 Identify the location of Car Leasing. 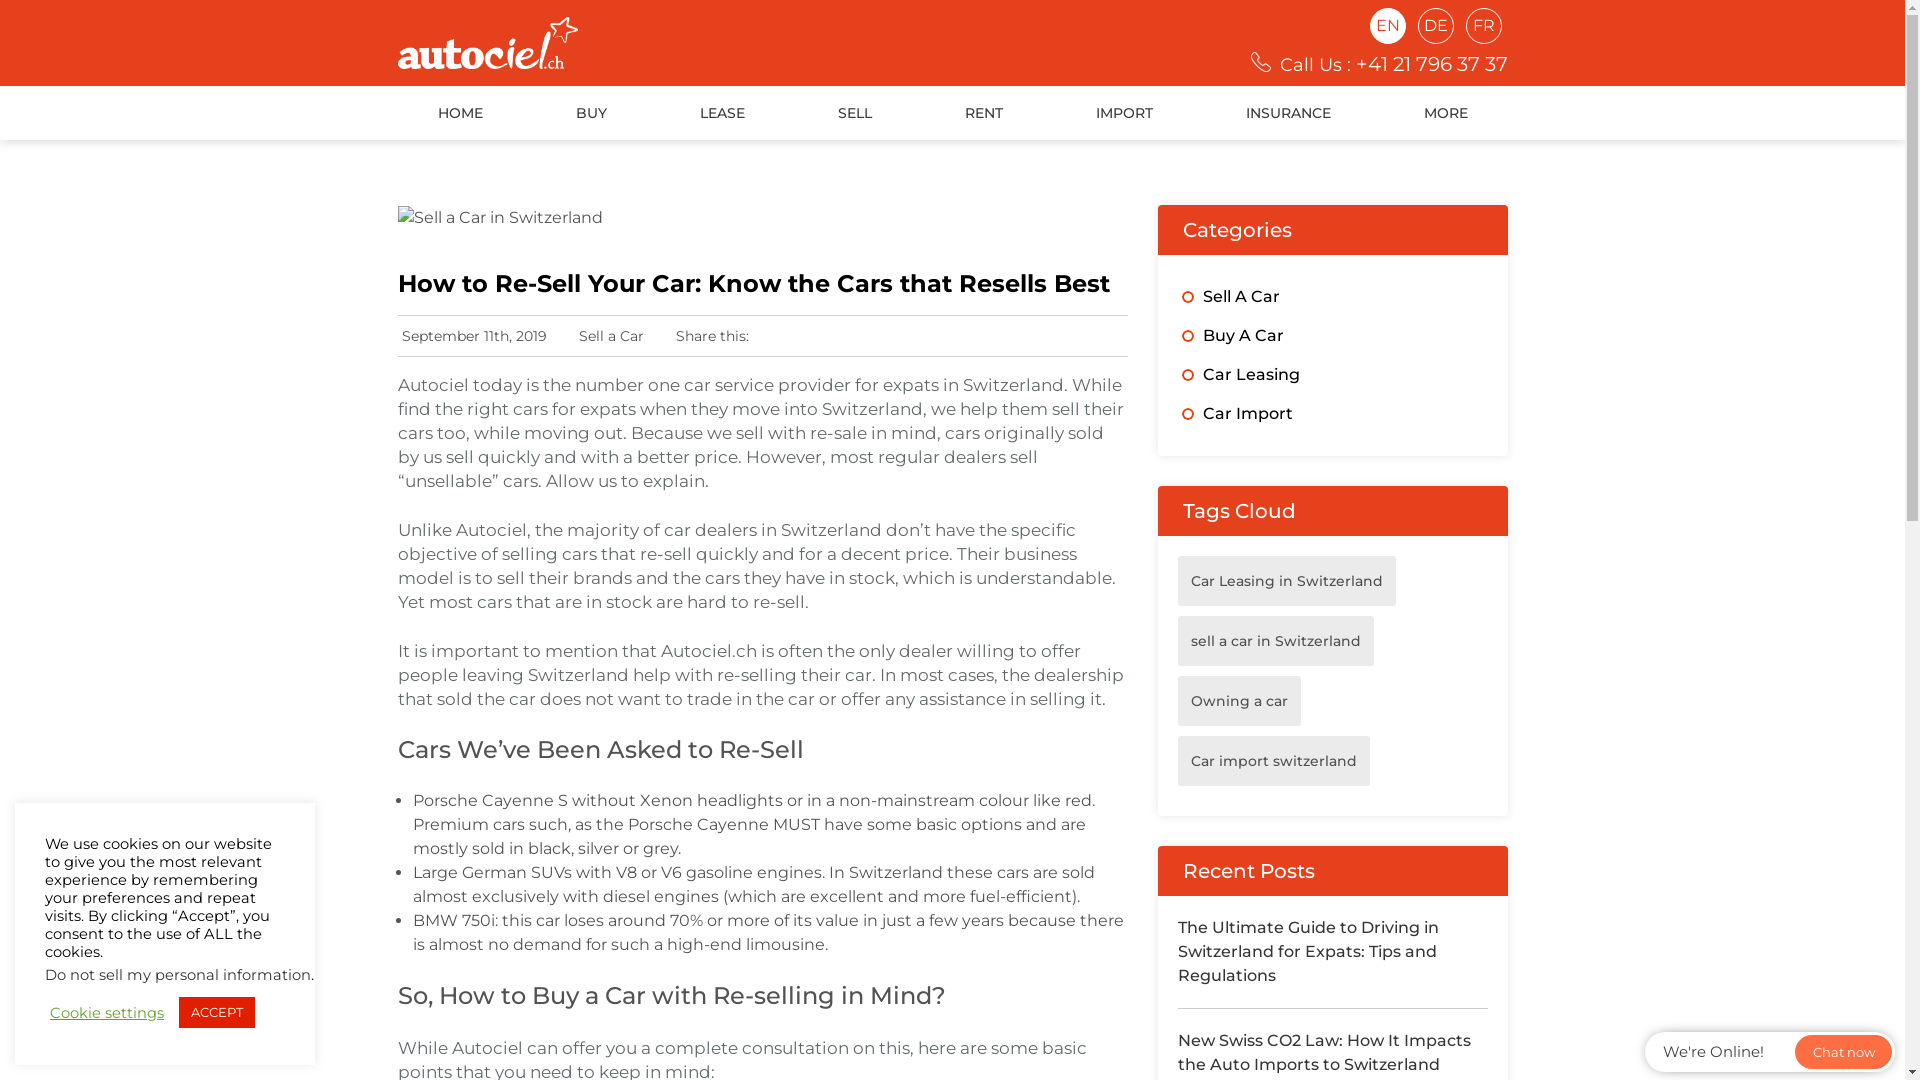
(1250, 374).